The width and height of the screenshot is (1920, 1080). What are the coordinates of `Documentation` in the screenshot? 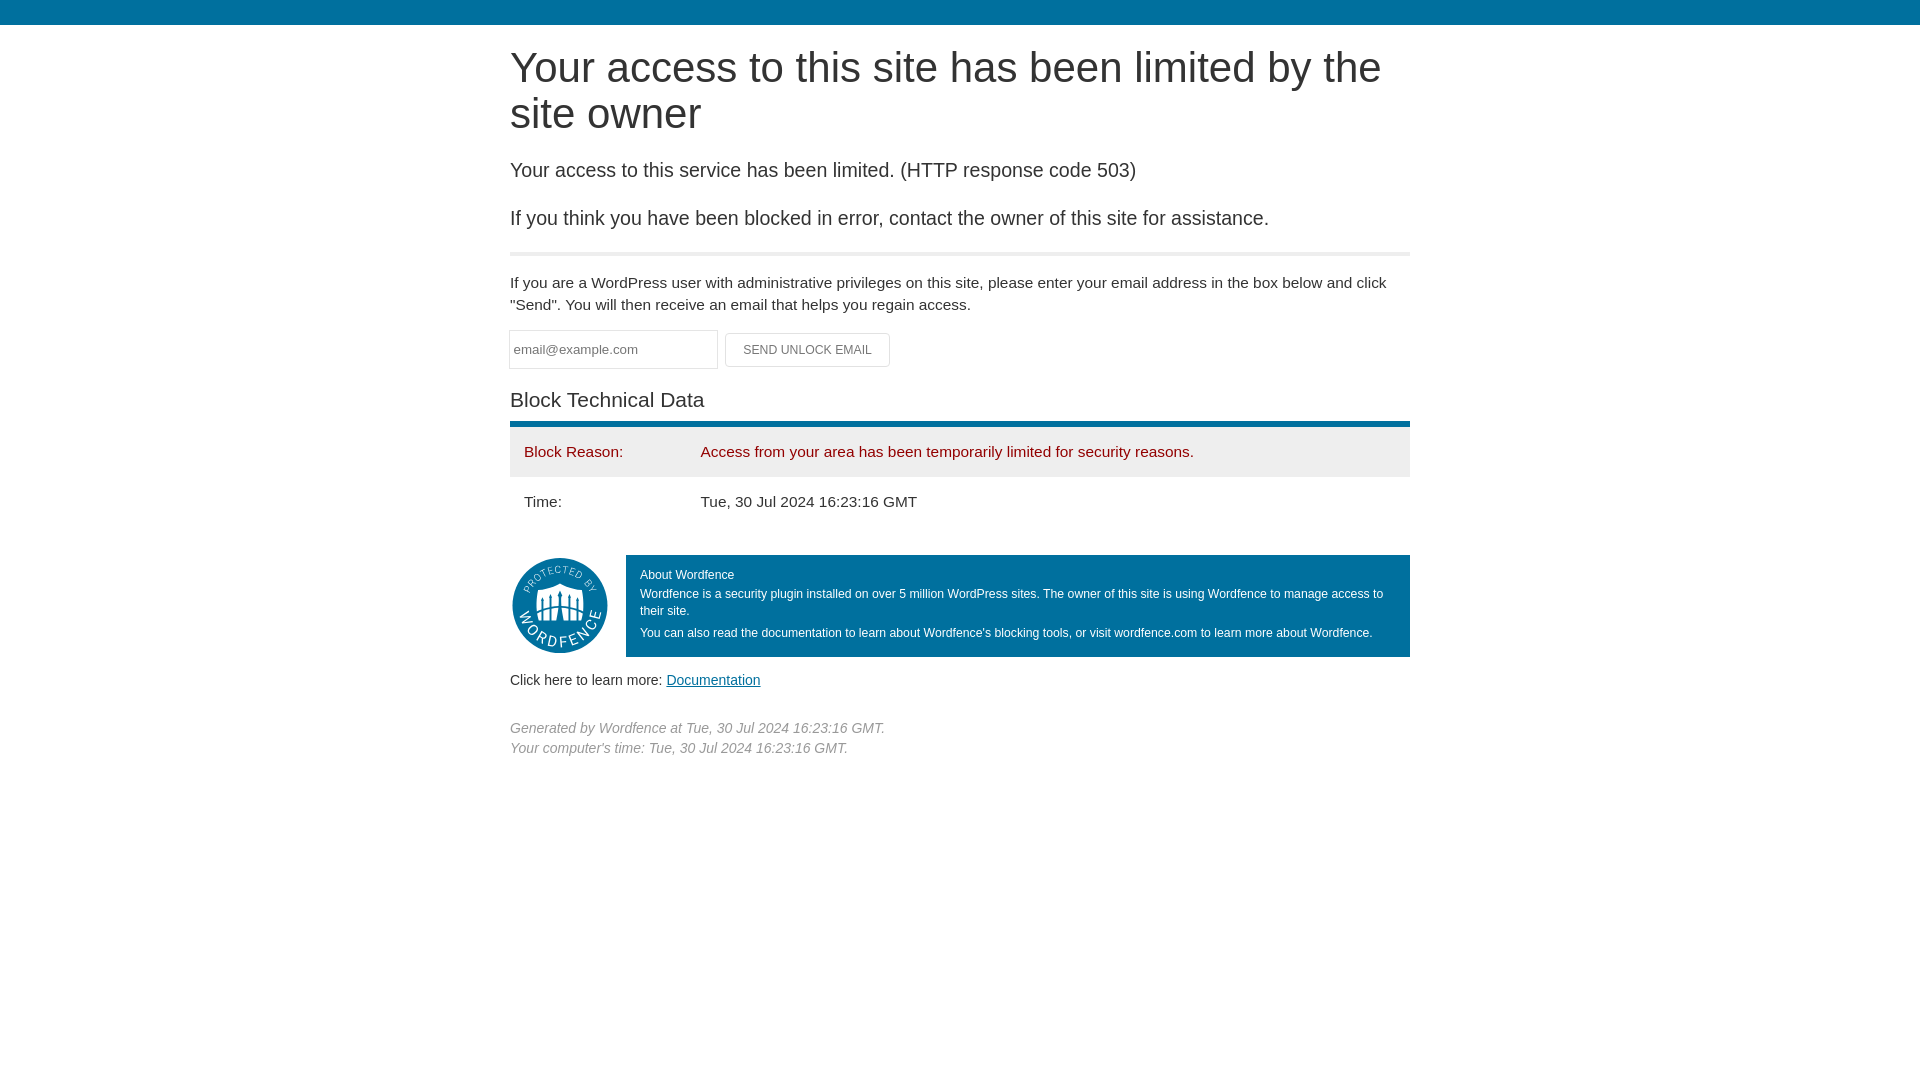 It's located at (713, 679).